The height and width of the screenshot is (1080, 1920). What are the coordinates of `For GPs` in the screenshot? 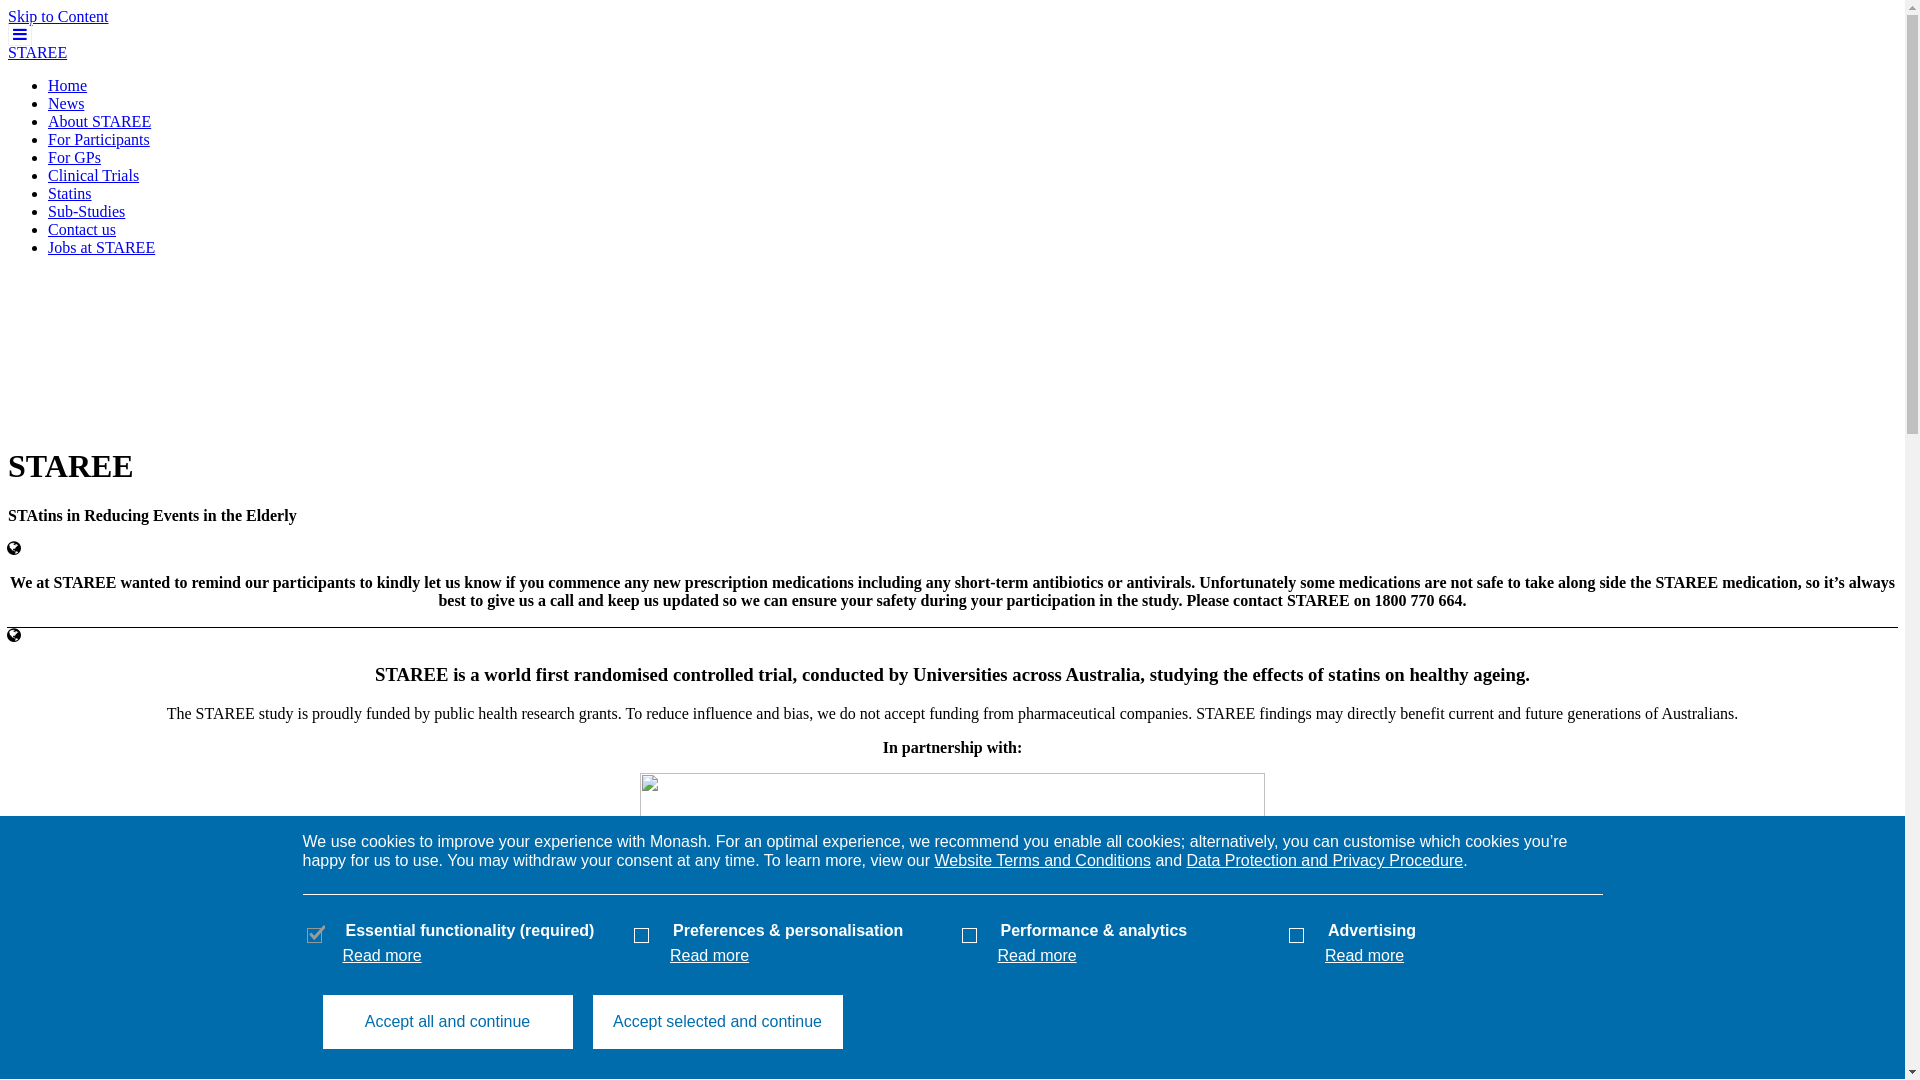 It's located at (74, 158).